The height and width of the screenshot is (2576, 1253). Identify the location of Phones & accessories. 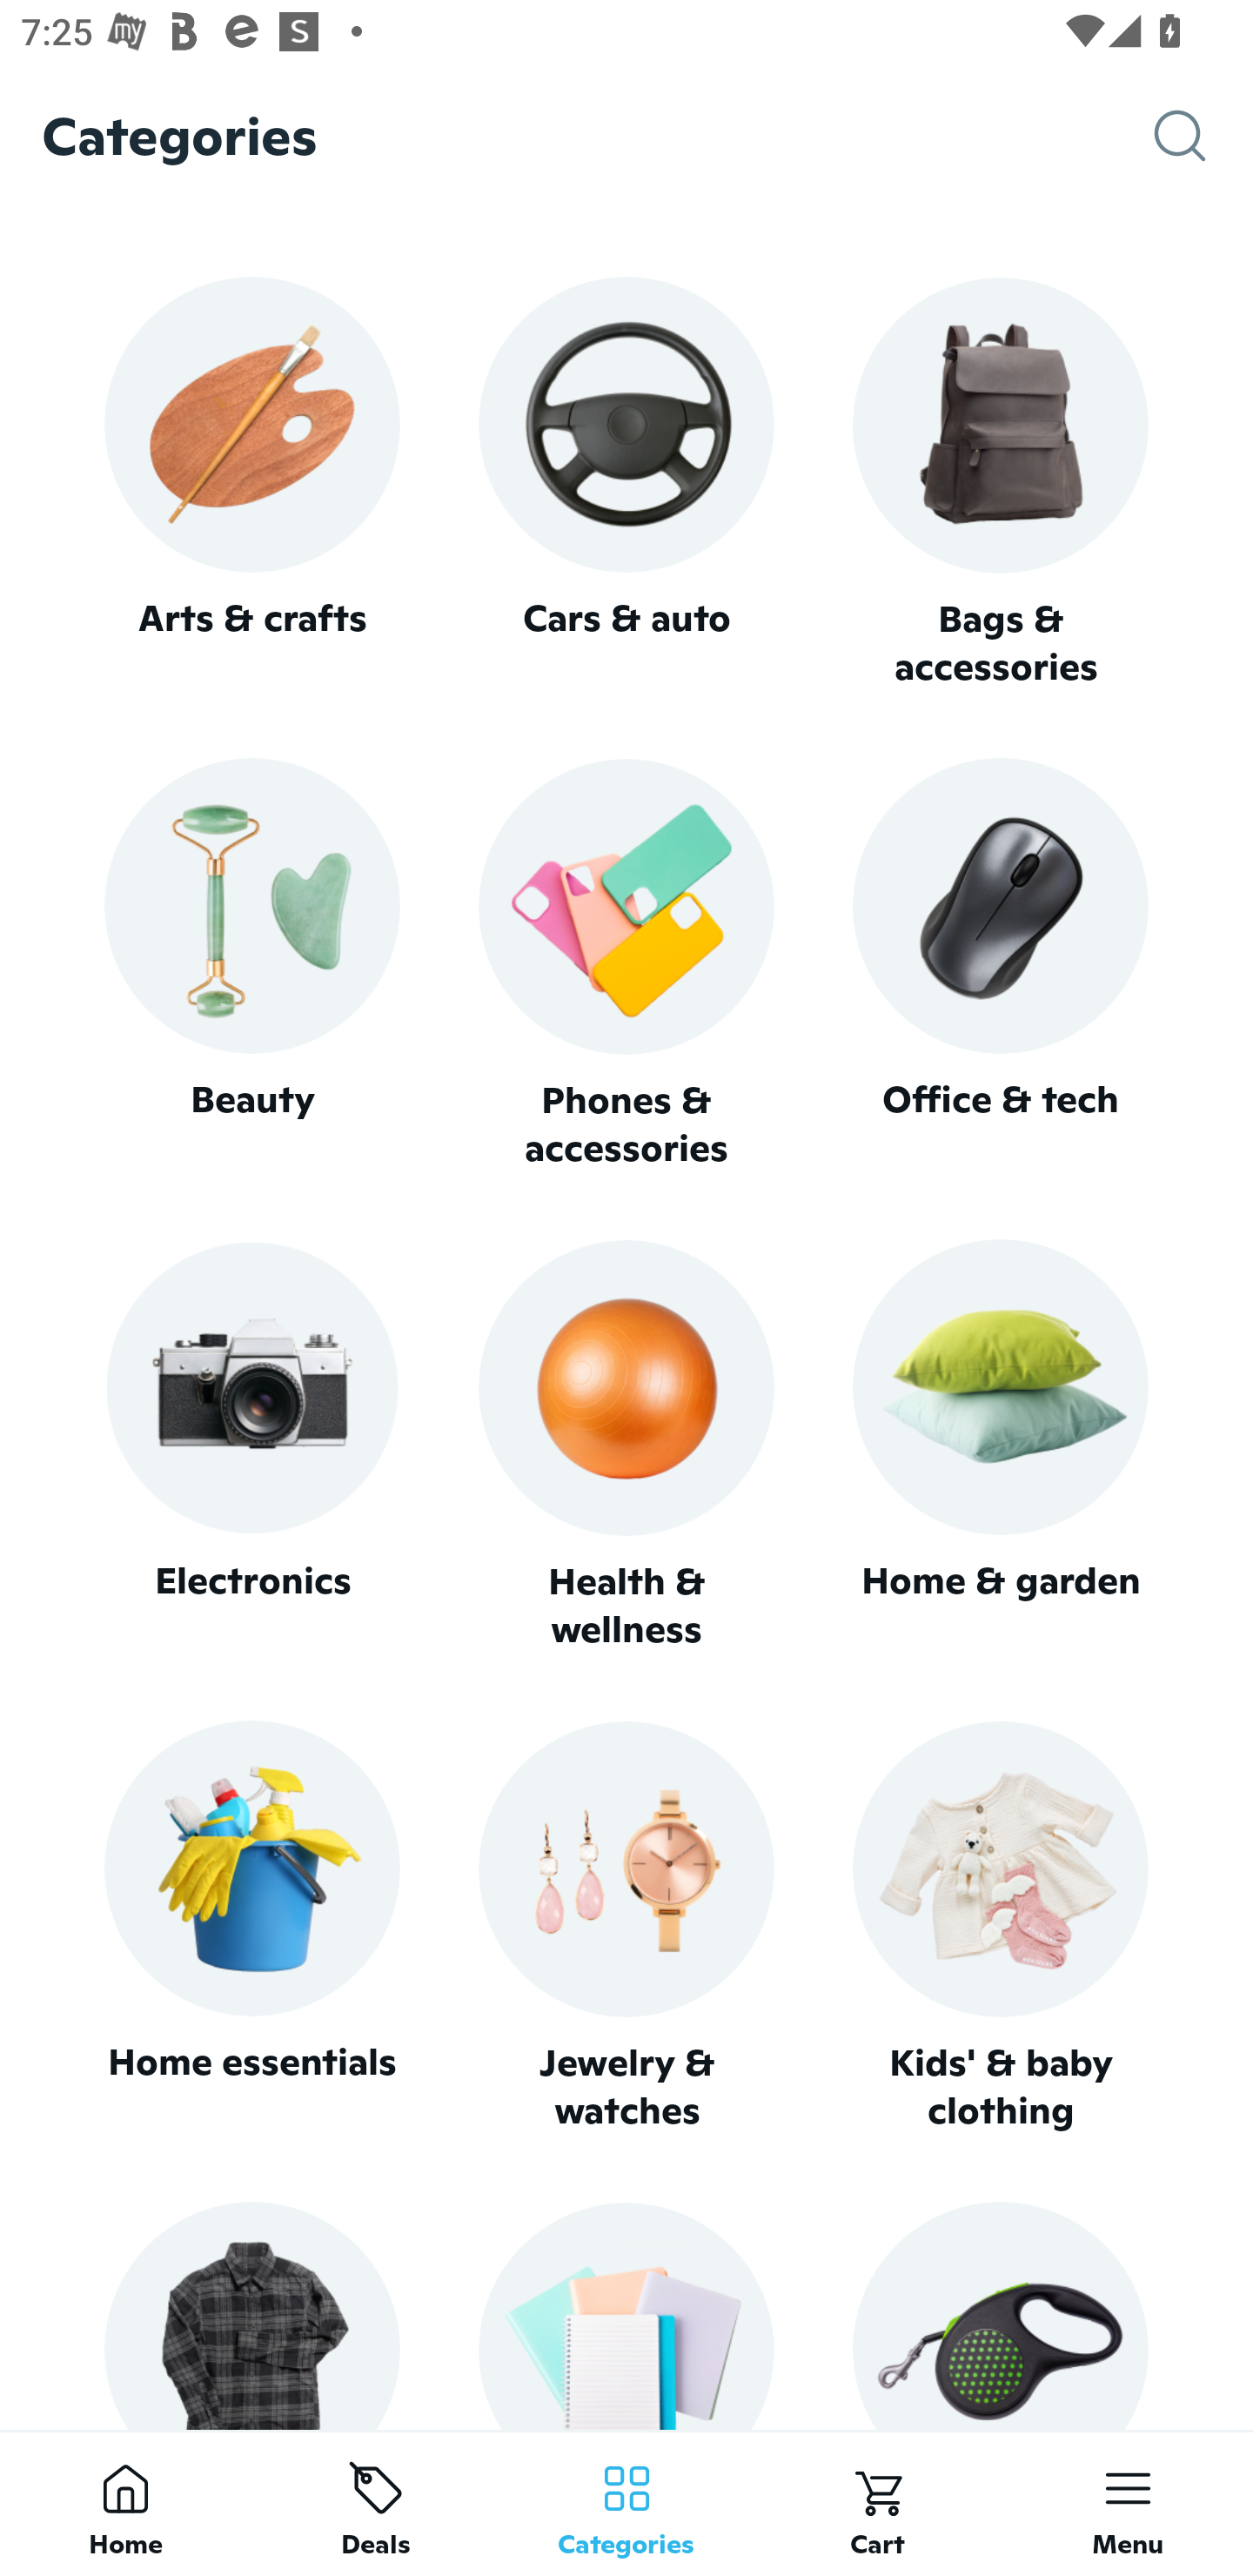
(626, 966).